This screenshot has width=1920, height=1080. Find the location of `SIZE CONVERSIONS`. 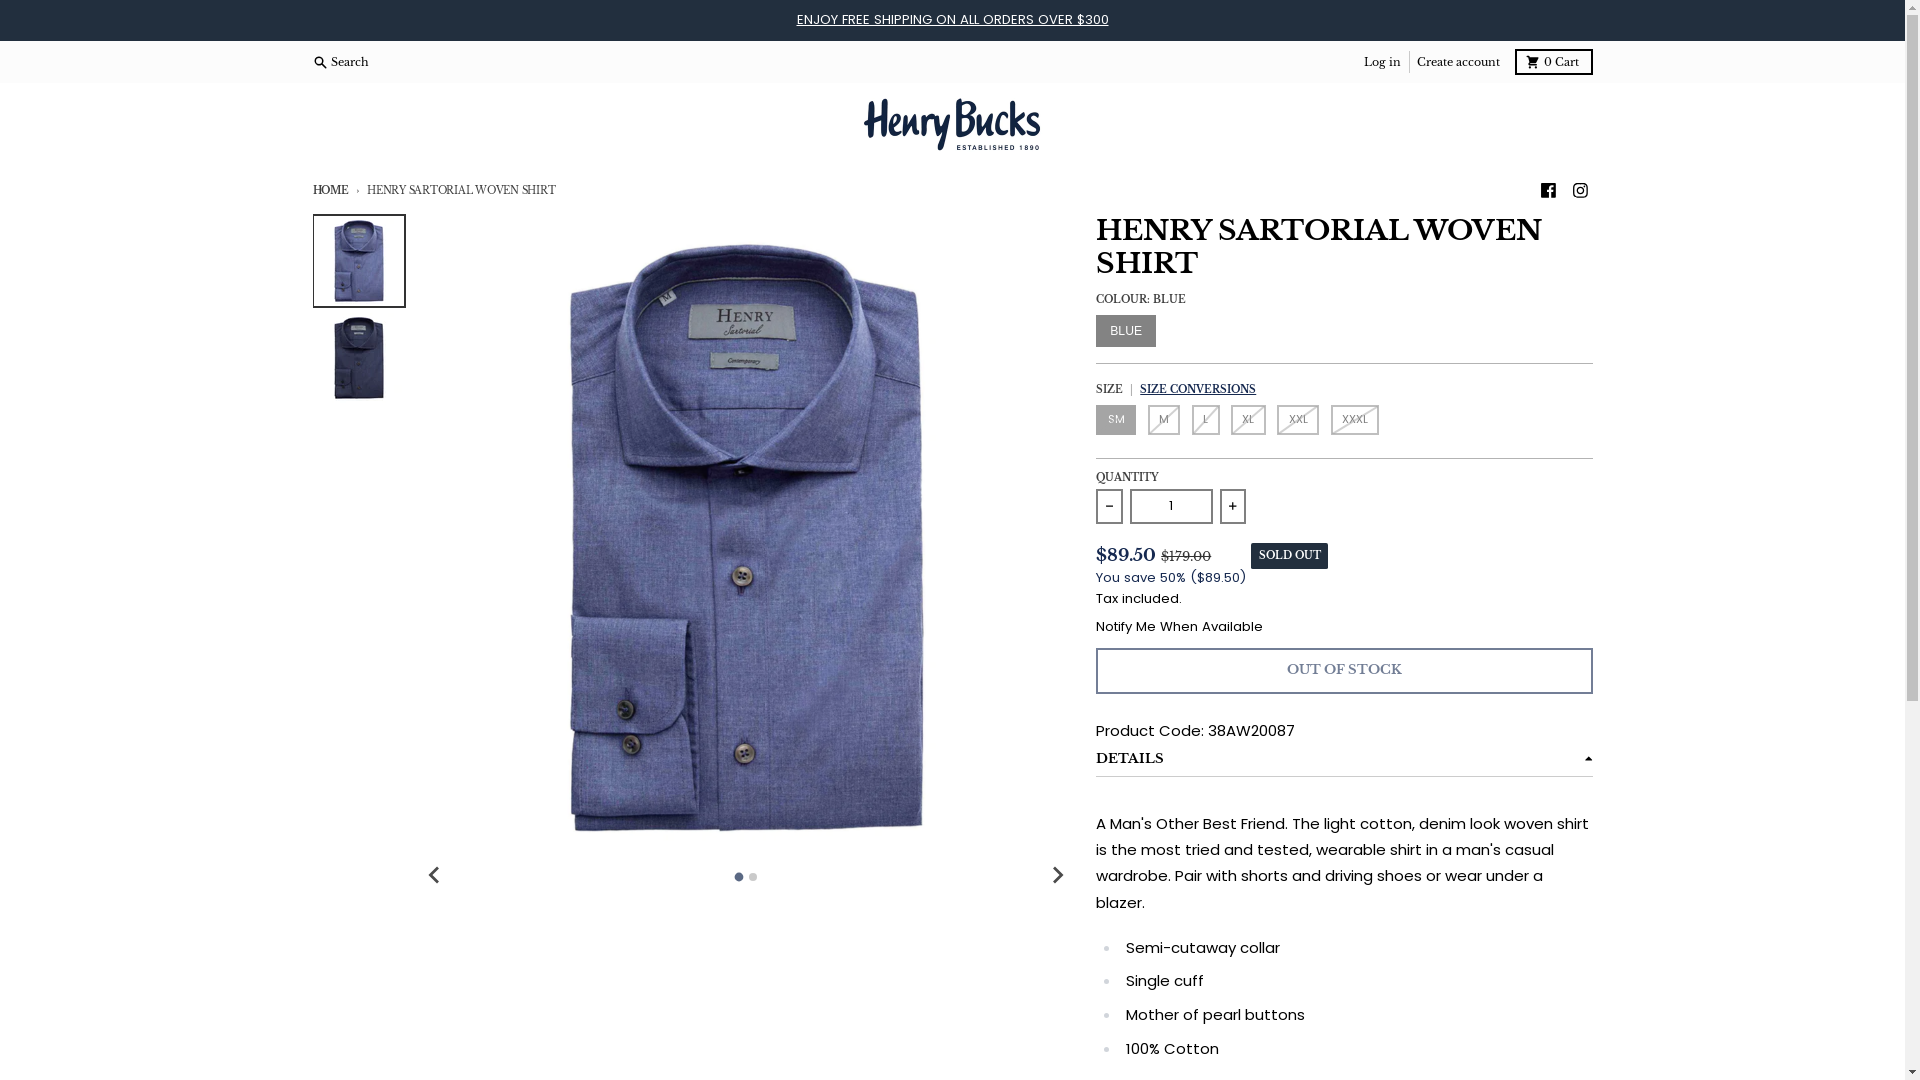

SIZE CONVERSIONS is located at coordinates (1198, 392).